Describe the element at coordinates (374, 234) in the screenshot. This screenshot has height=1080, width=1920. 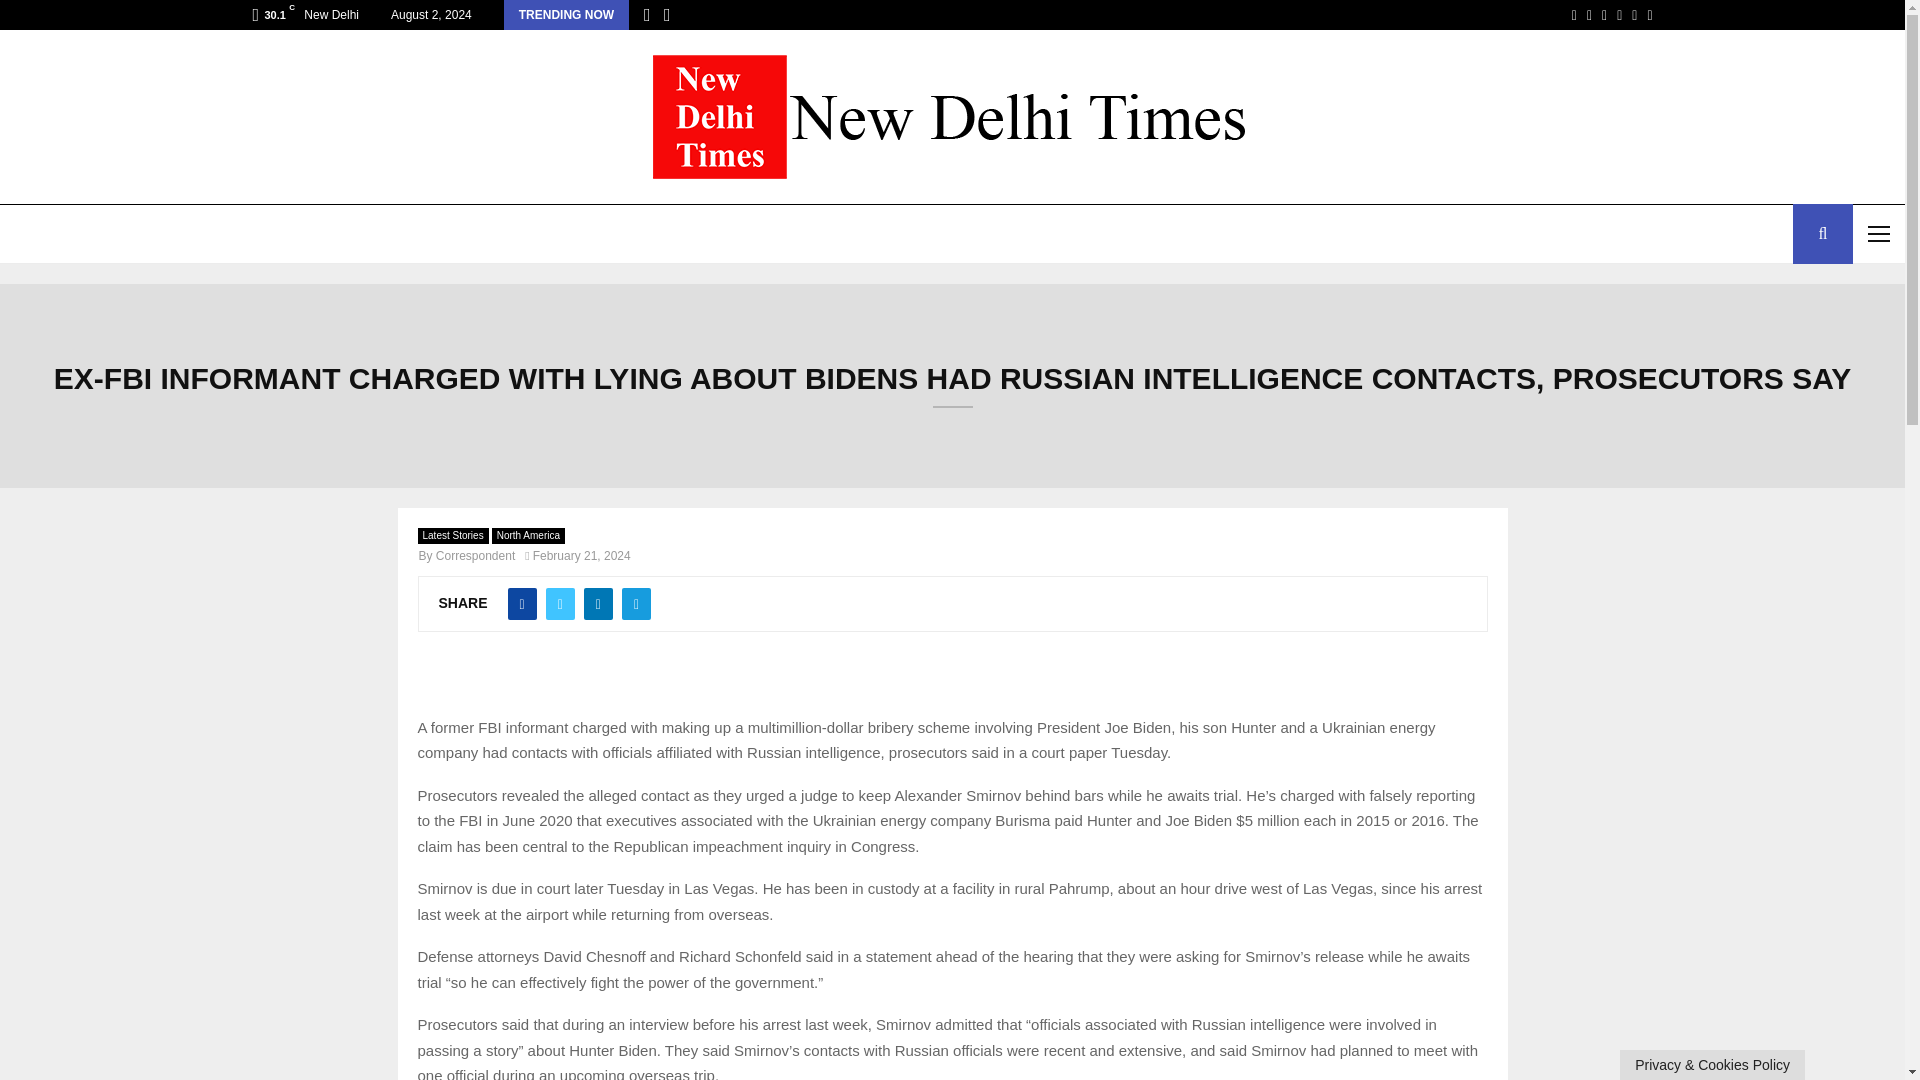
I see `SPORTS` at that location.